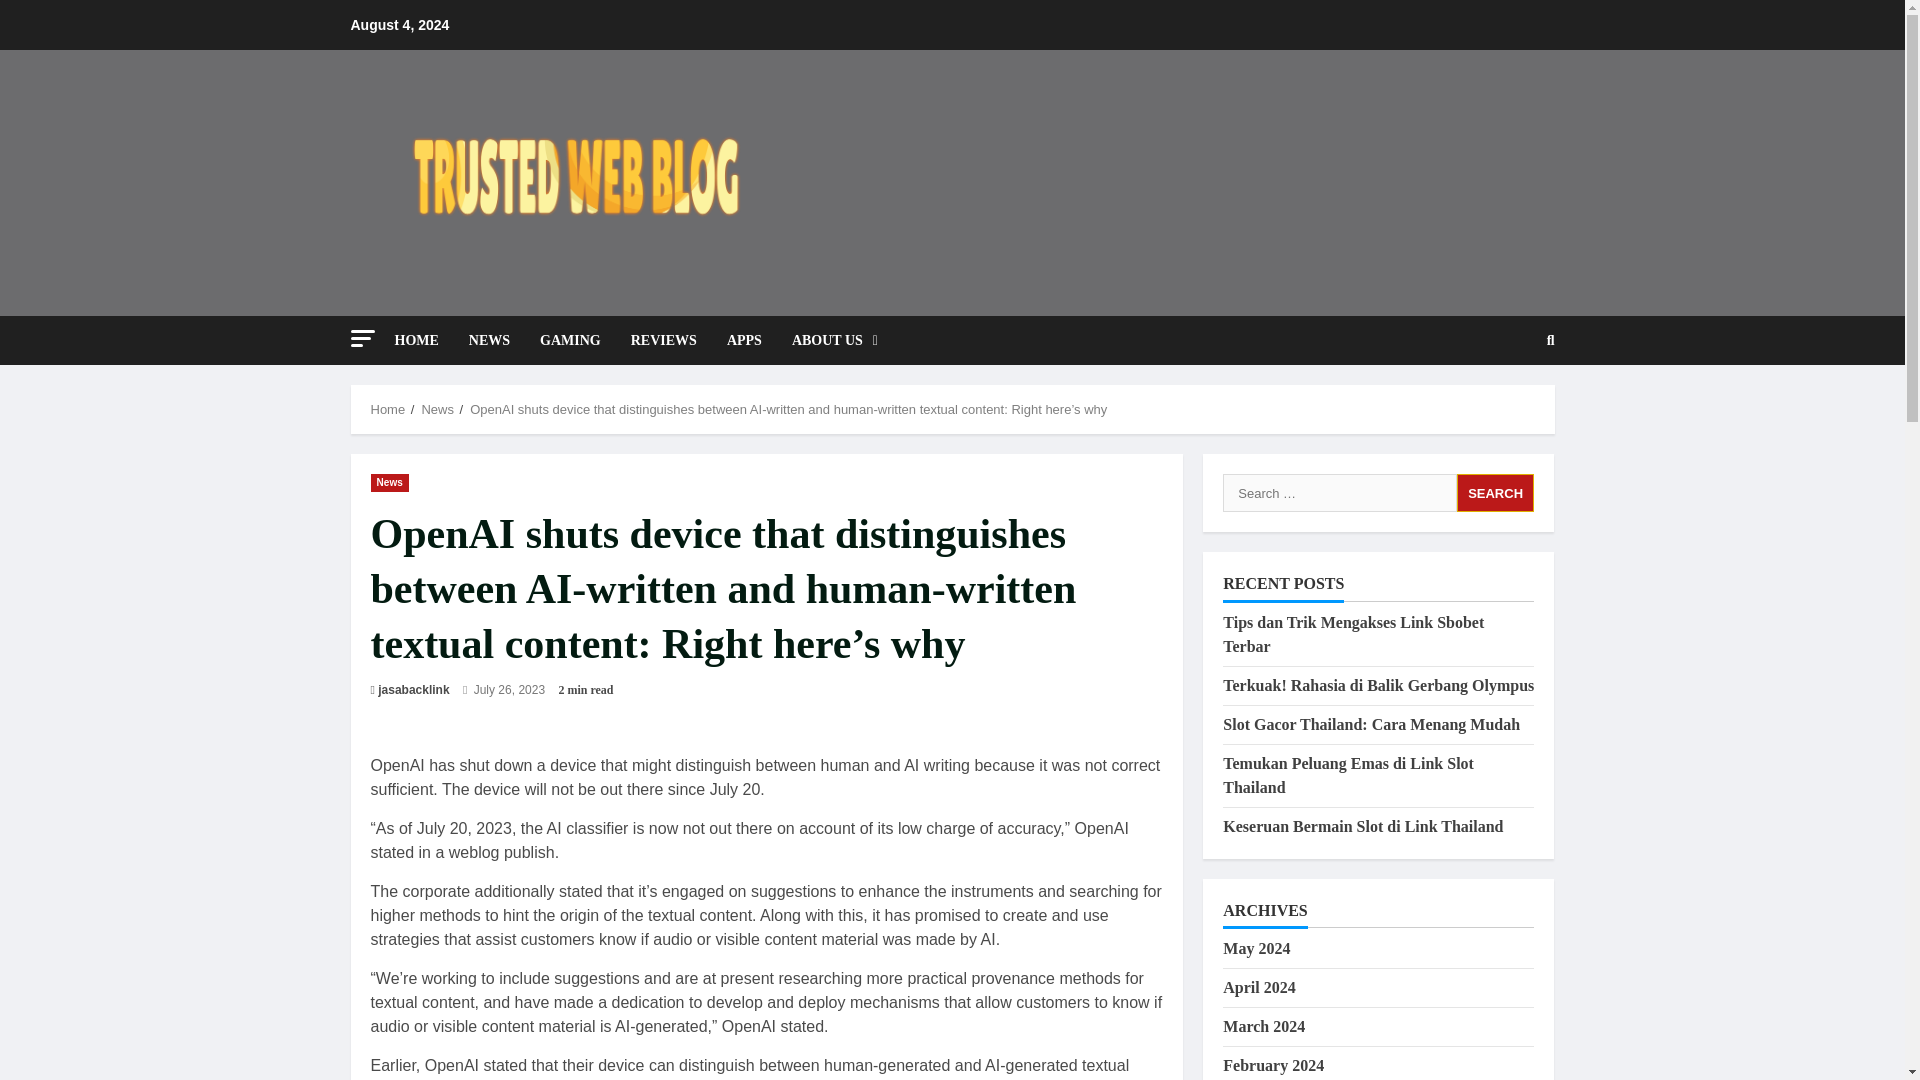 This screenshot has width=1920, height=1080. Describe the element at coordinates (664, 340) in the screenshot. I see `REVIEWS` at that location.